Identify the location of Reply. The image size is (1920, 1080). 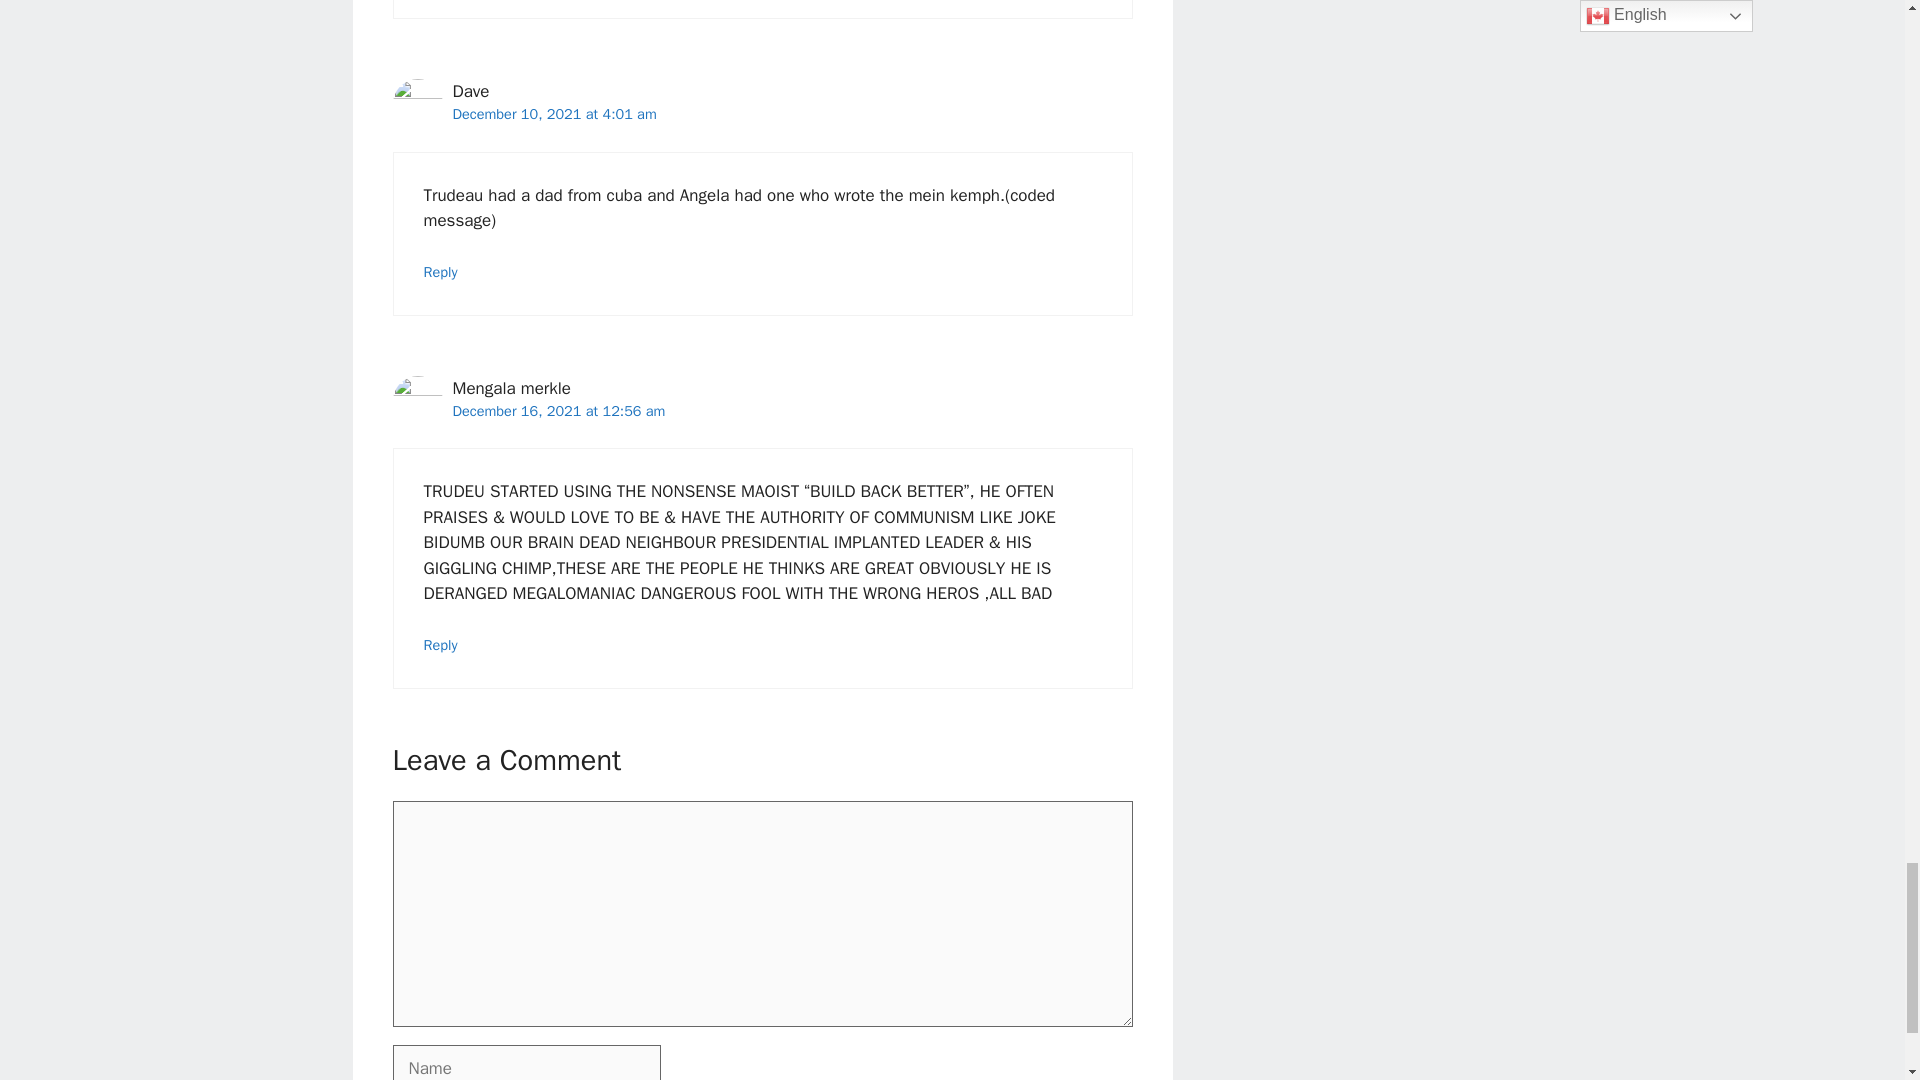
(441, 645).